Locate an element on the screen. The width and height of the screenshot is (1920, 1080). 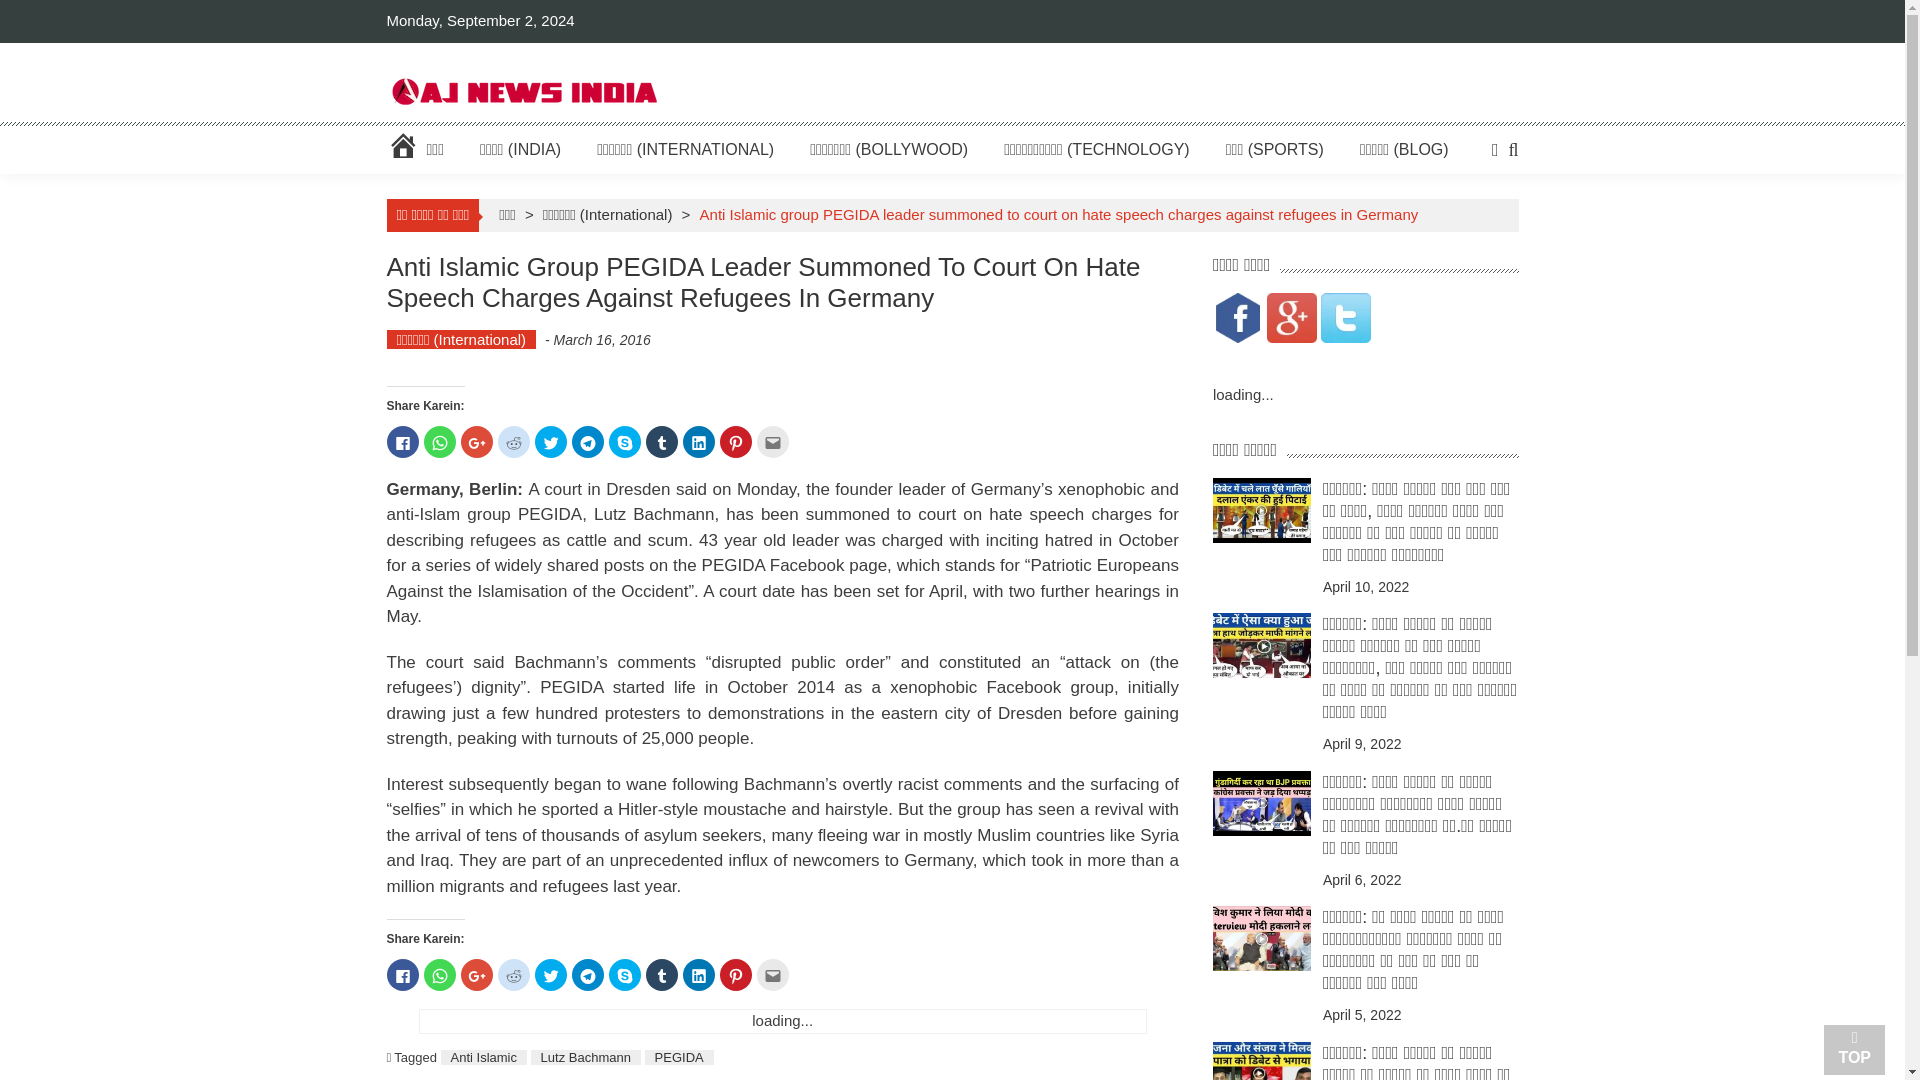
Click to share on LinkedIn is located at coordinates (698, 441).